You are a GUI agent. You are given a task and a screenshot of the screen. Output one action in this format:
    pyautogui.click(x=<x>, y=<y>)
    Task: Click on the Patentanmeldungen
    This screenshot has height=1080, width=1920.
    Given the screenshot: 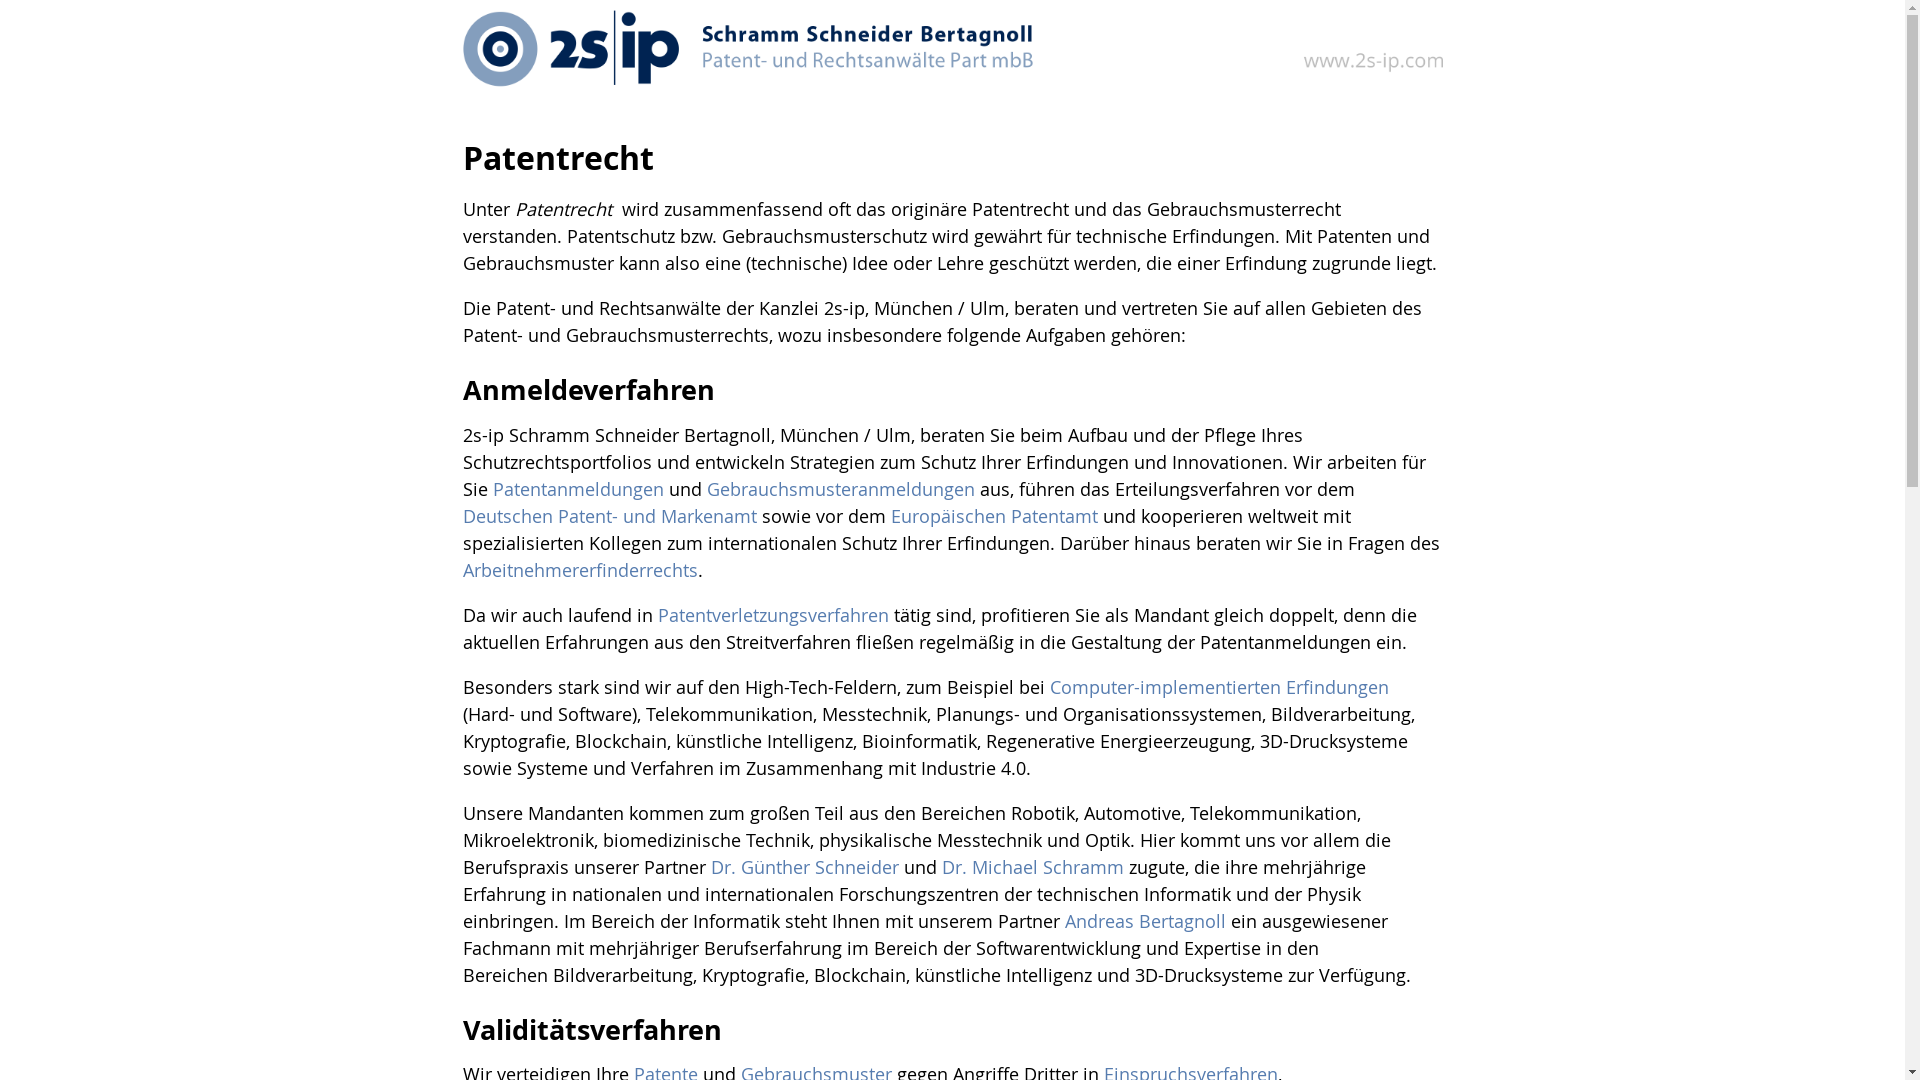 What is the action you would take?
    pyautogui.click(x=577, y=489)
    